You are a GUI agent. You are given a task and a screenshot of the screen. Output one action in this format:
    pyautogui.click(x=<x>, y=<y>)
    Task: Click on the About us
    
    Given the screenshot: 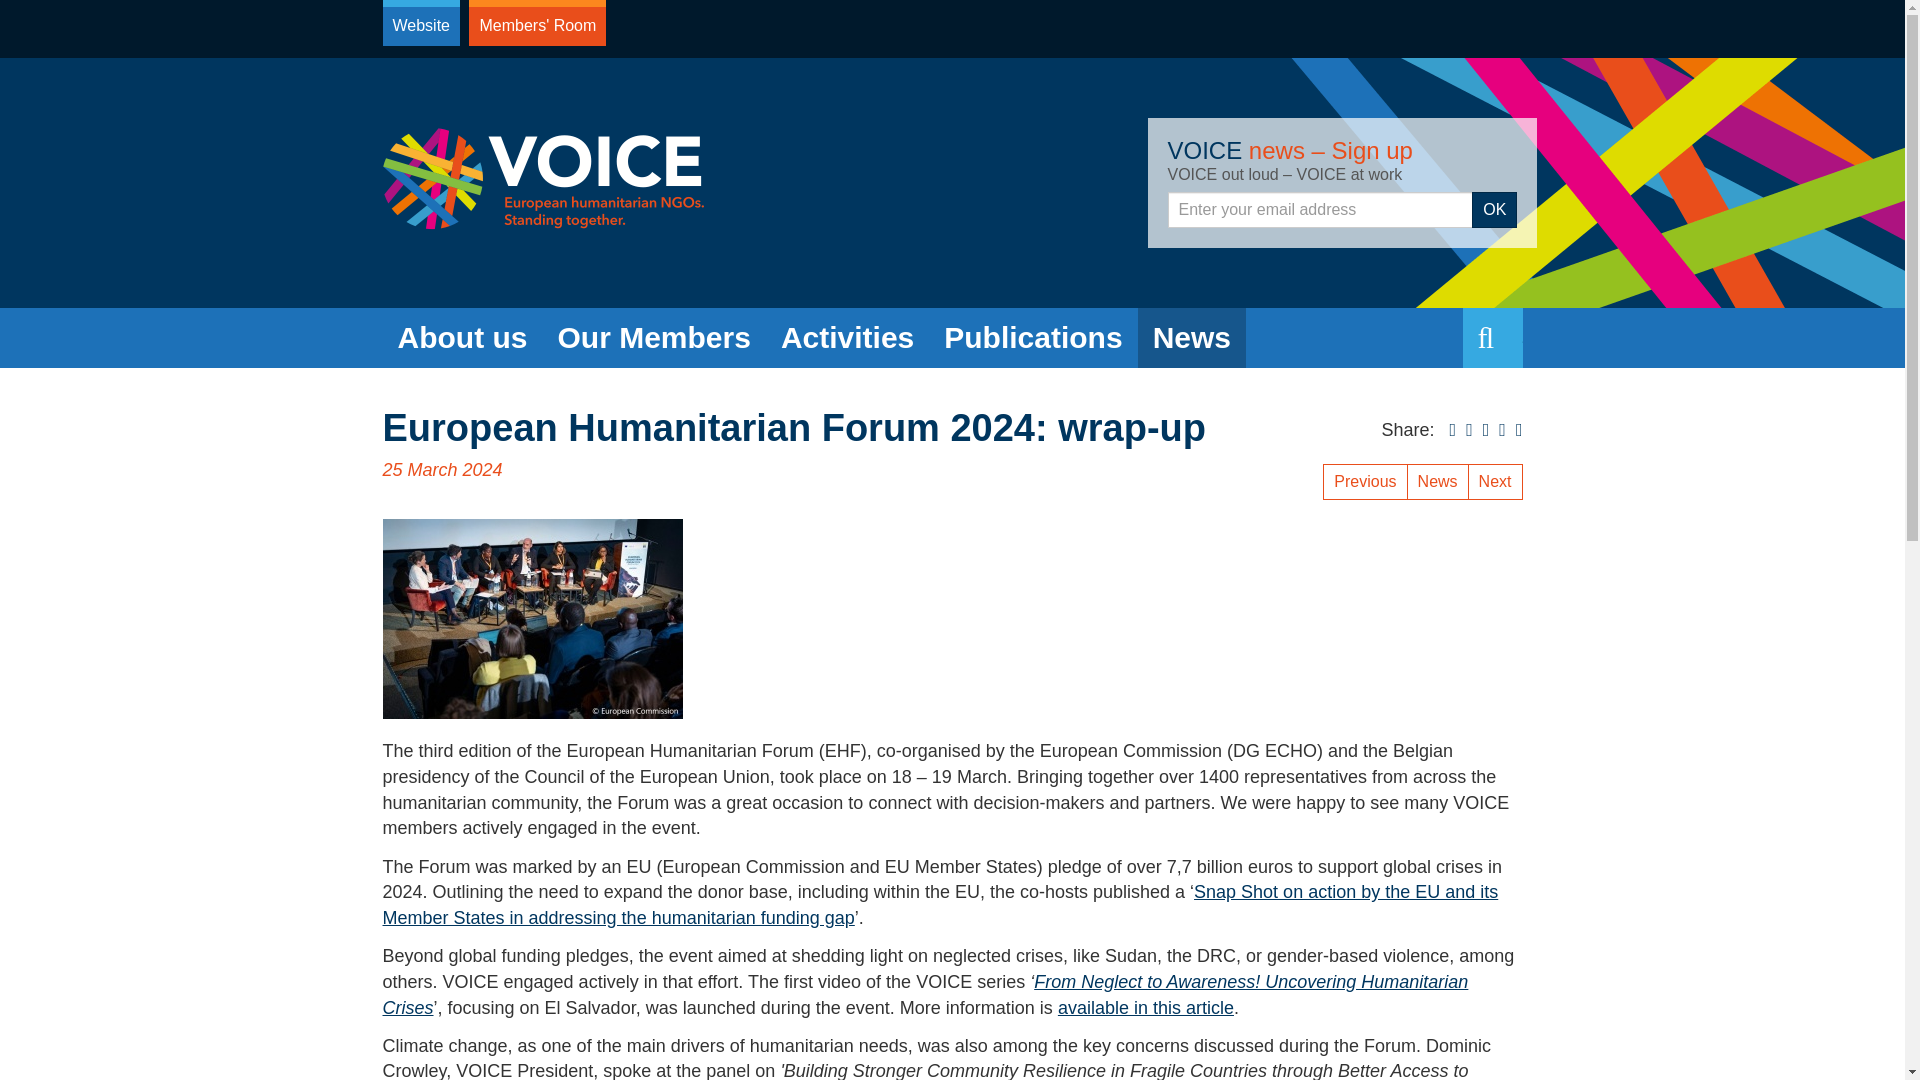 What is the action you would take?
    pyautogui.click(x=462, y=338)
    